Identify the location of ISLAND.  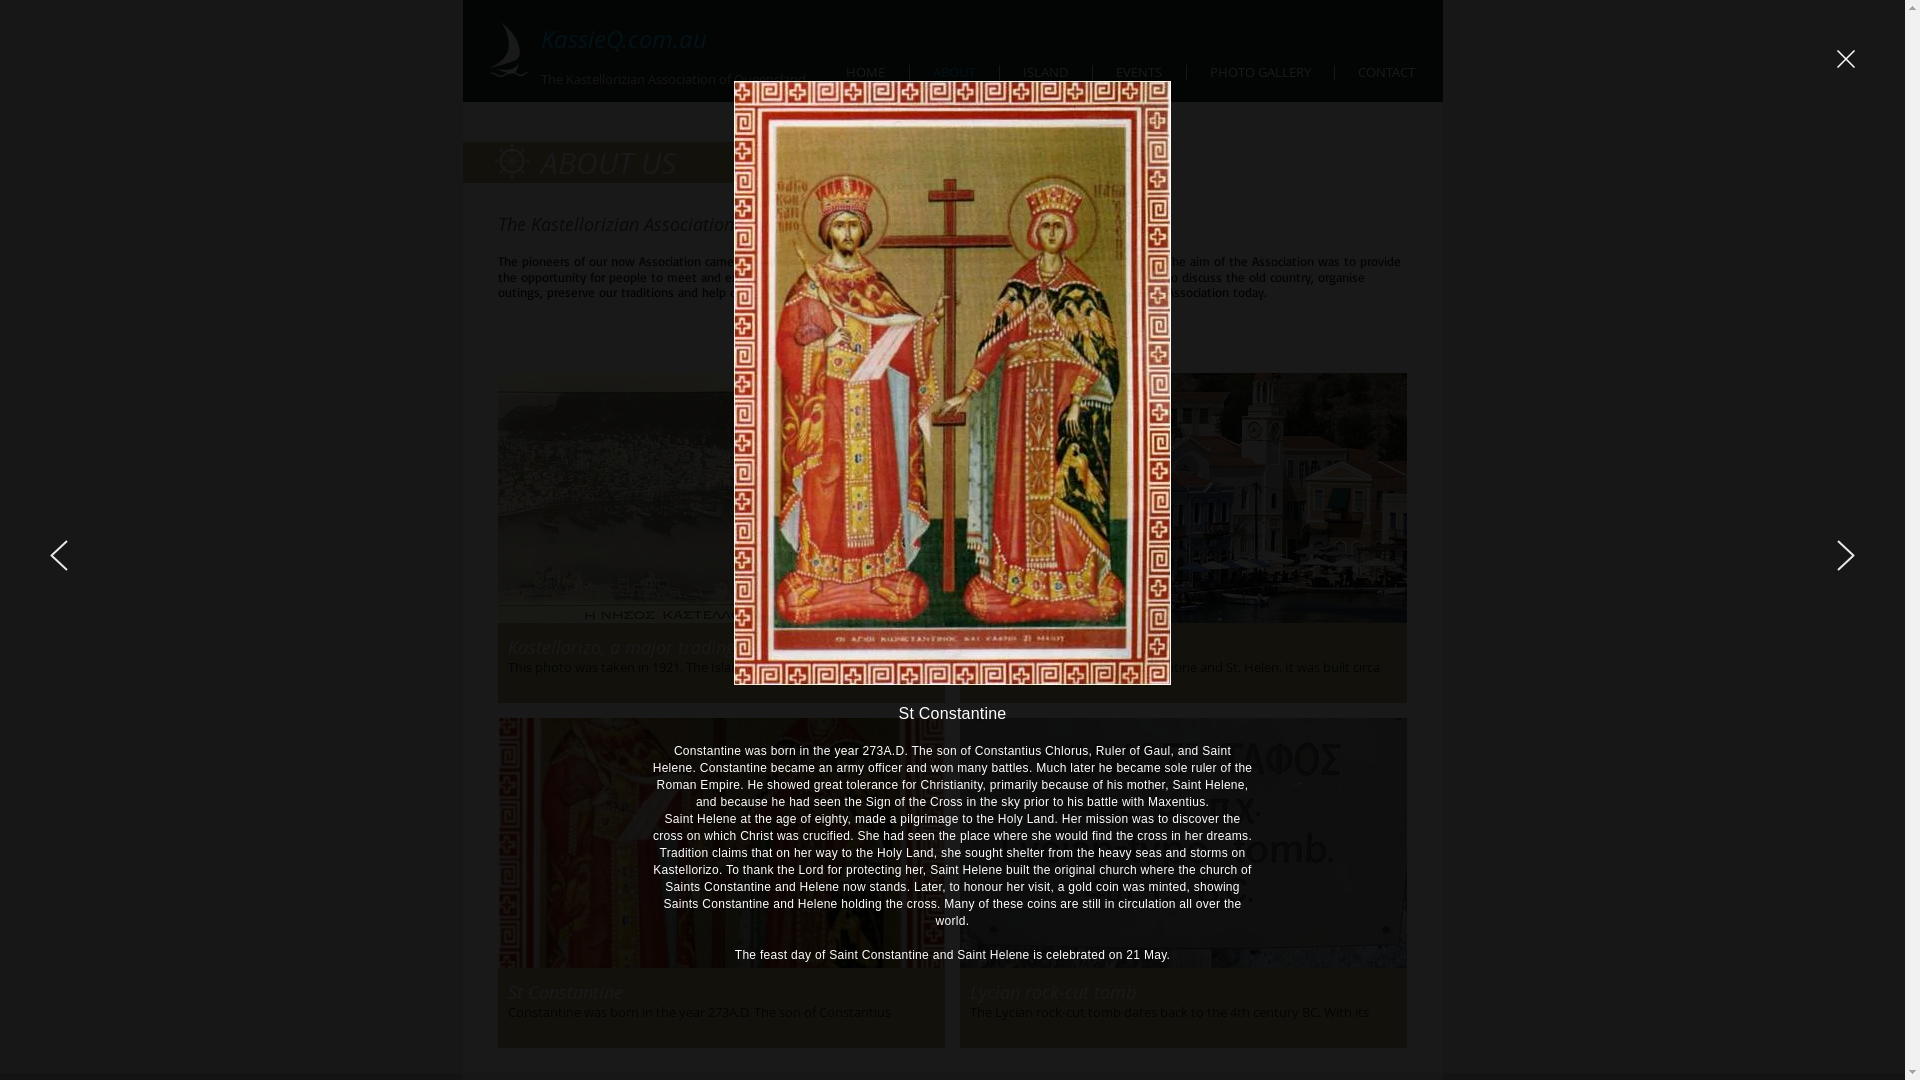
(1046, 72).